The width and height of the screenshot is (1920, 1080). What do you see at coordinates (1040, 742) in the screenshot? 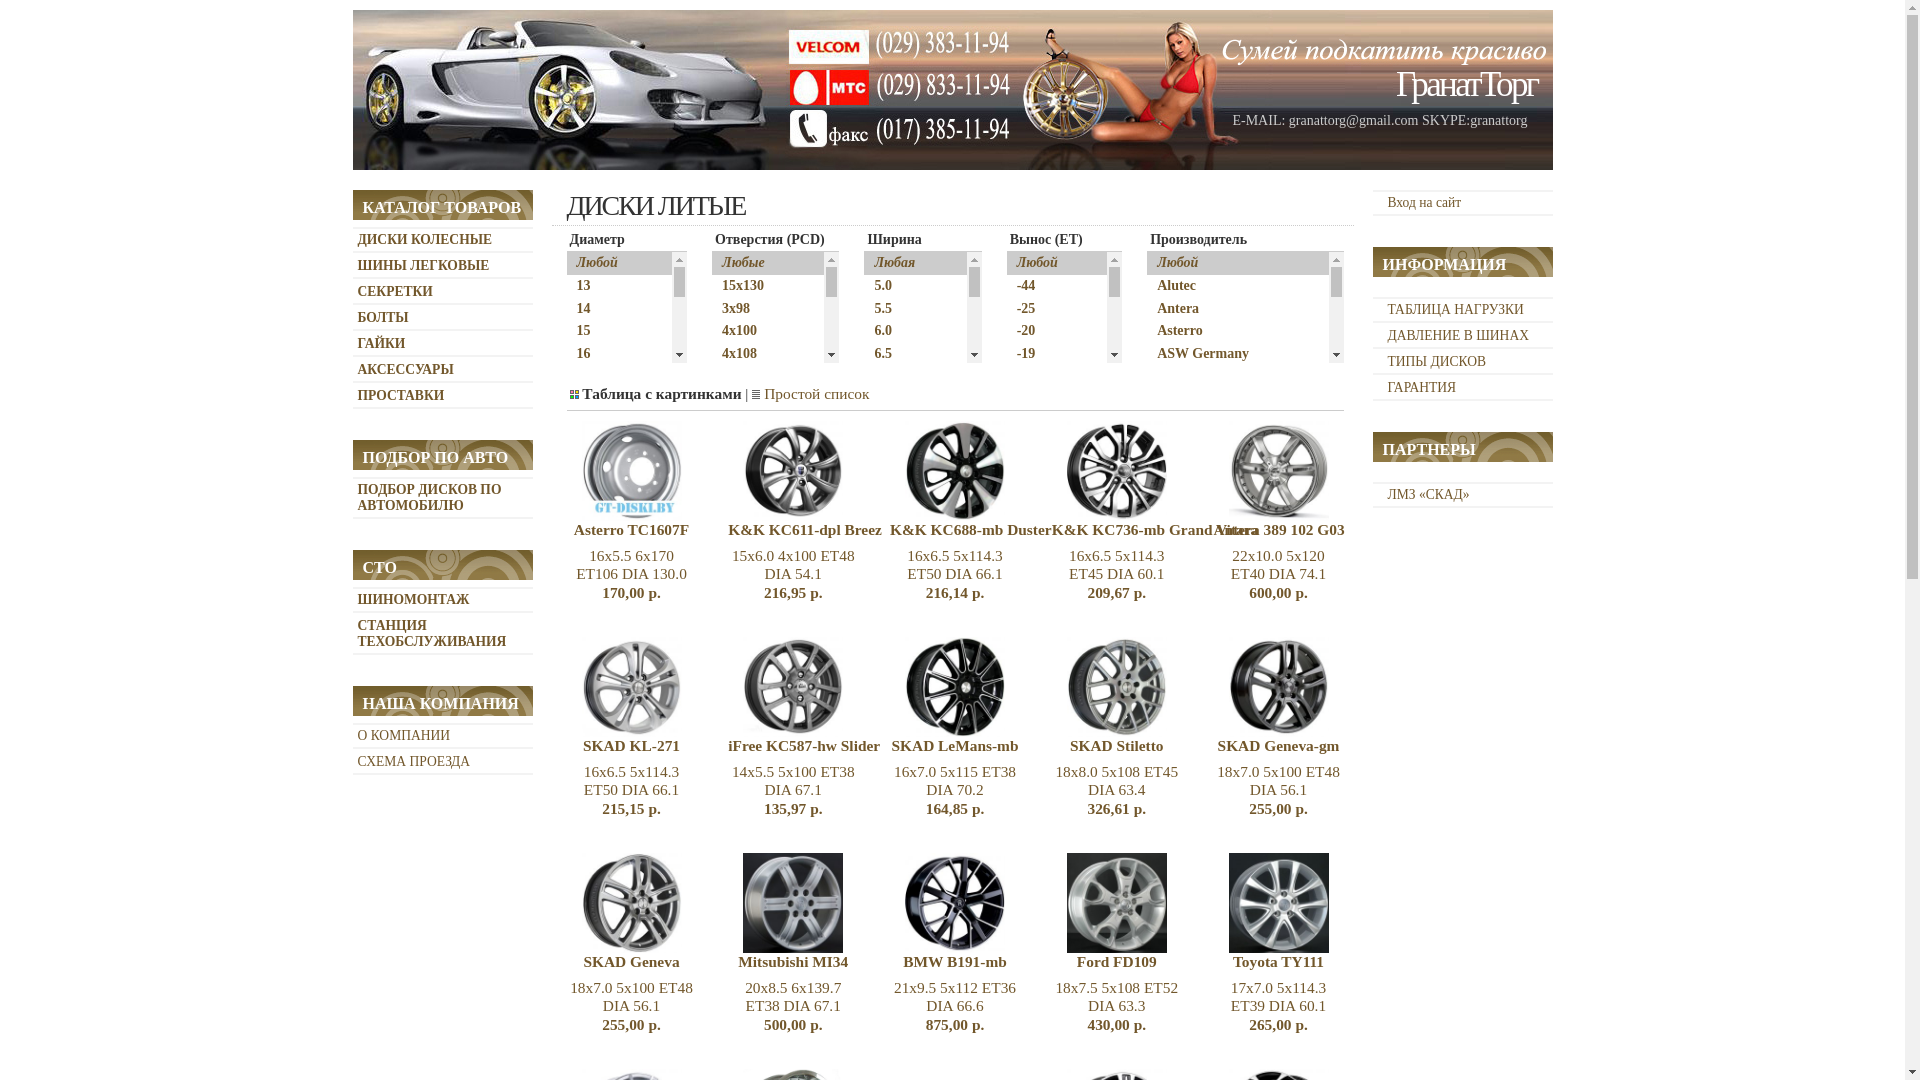
I see `22` at bounding box center [1040, 742].